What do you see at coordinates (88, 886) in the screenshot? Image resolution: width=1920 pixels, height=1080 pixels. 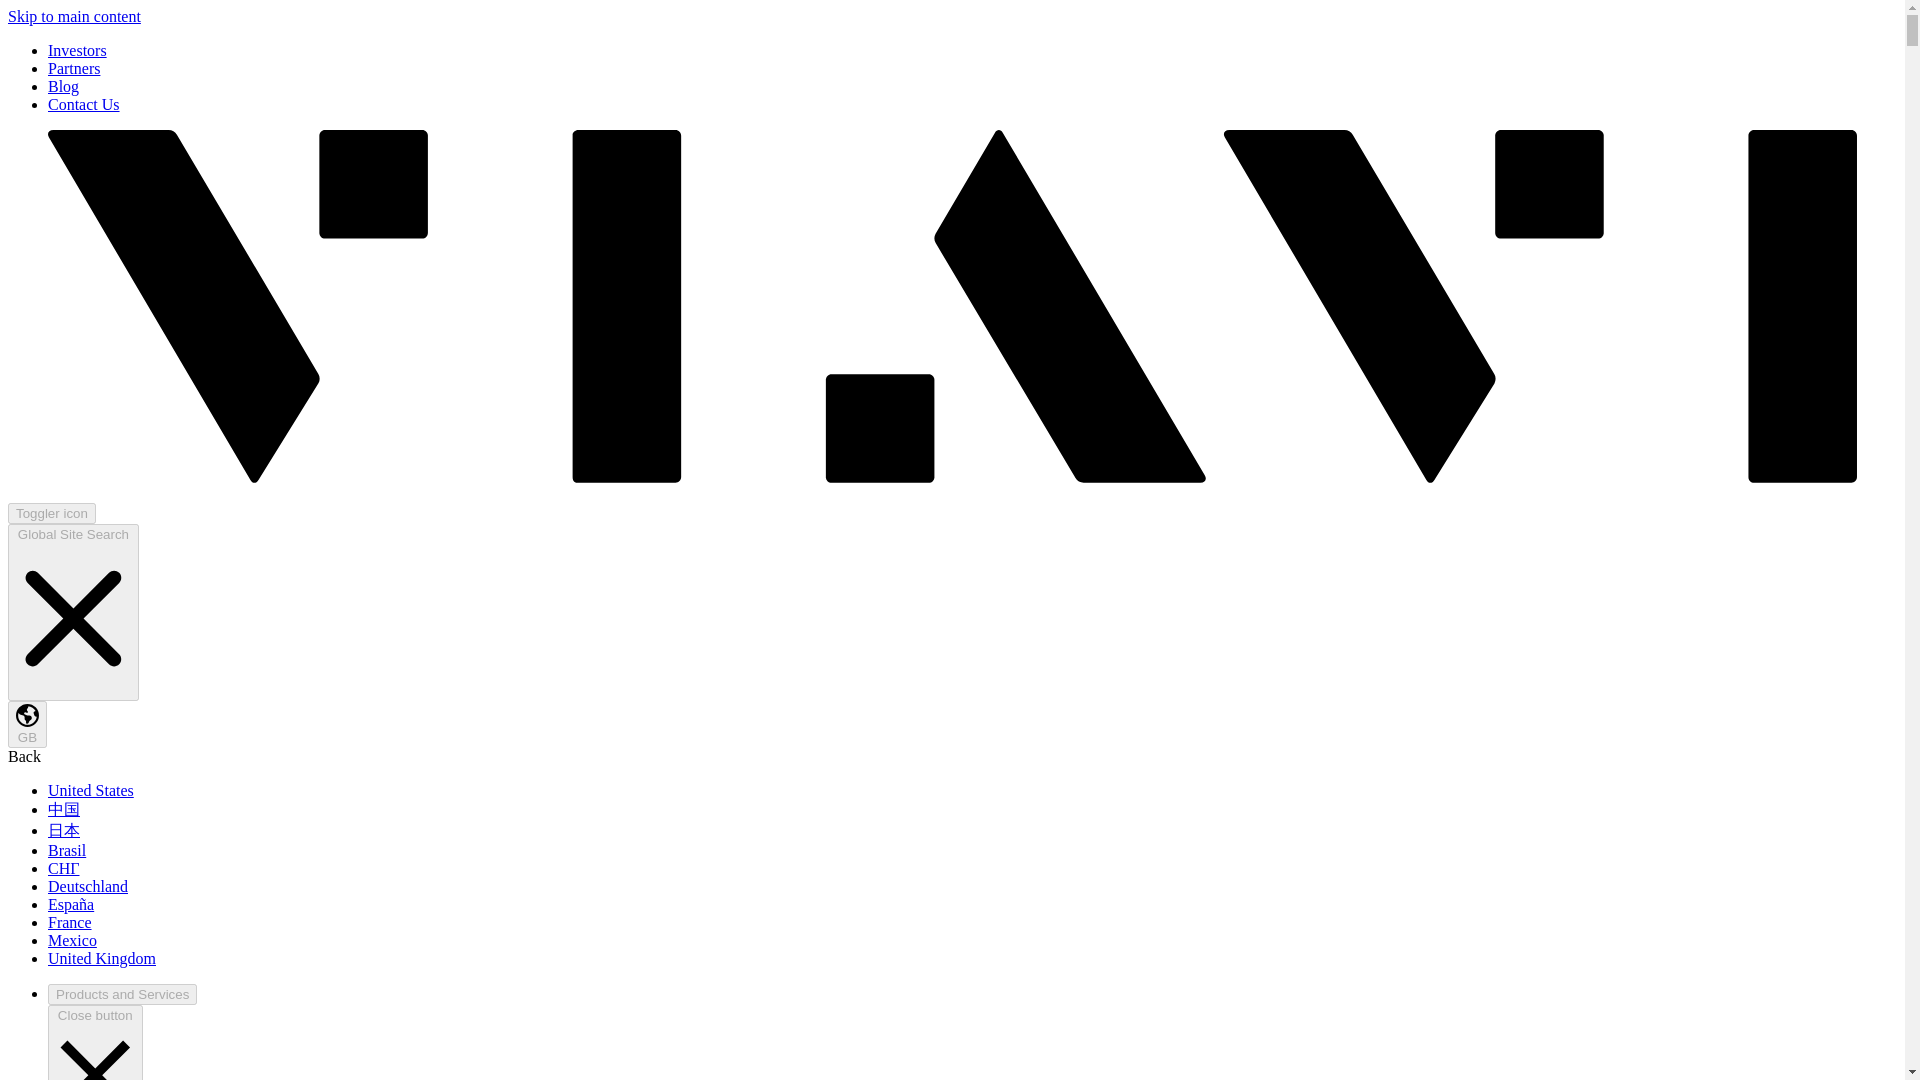 I see `Deutschland` at bounding box center [88, 886].